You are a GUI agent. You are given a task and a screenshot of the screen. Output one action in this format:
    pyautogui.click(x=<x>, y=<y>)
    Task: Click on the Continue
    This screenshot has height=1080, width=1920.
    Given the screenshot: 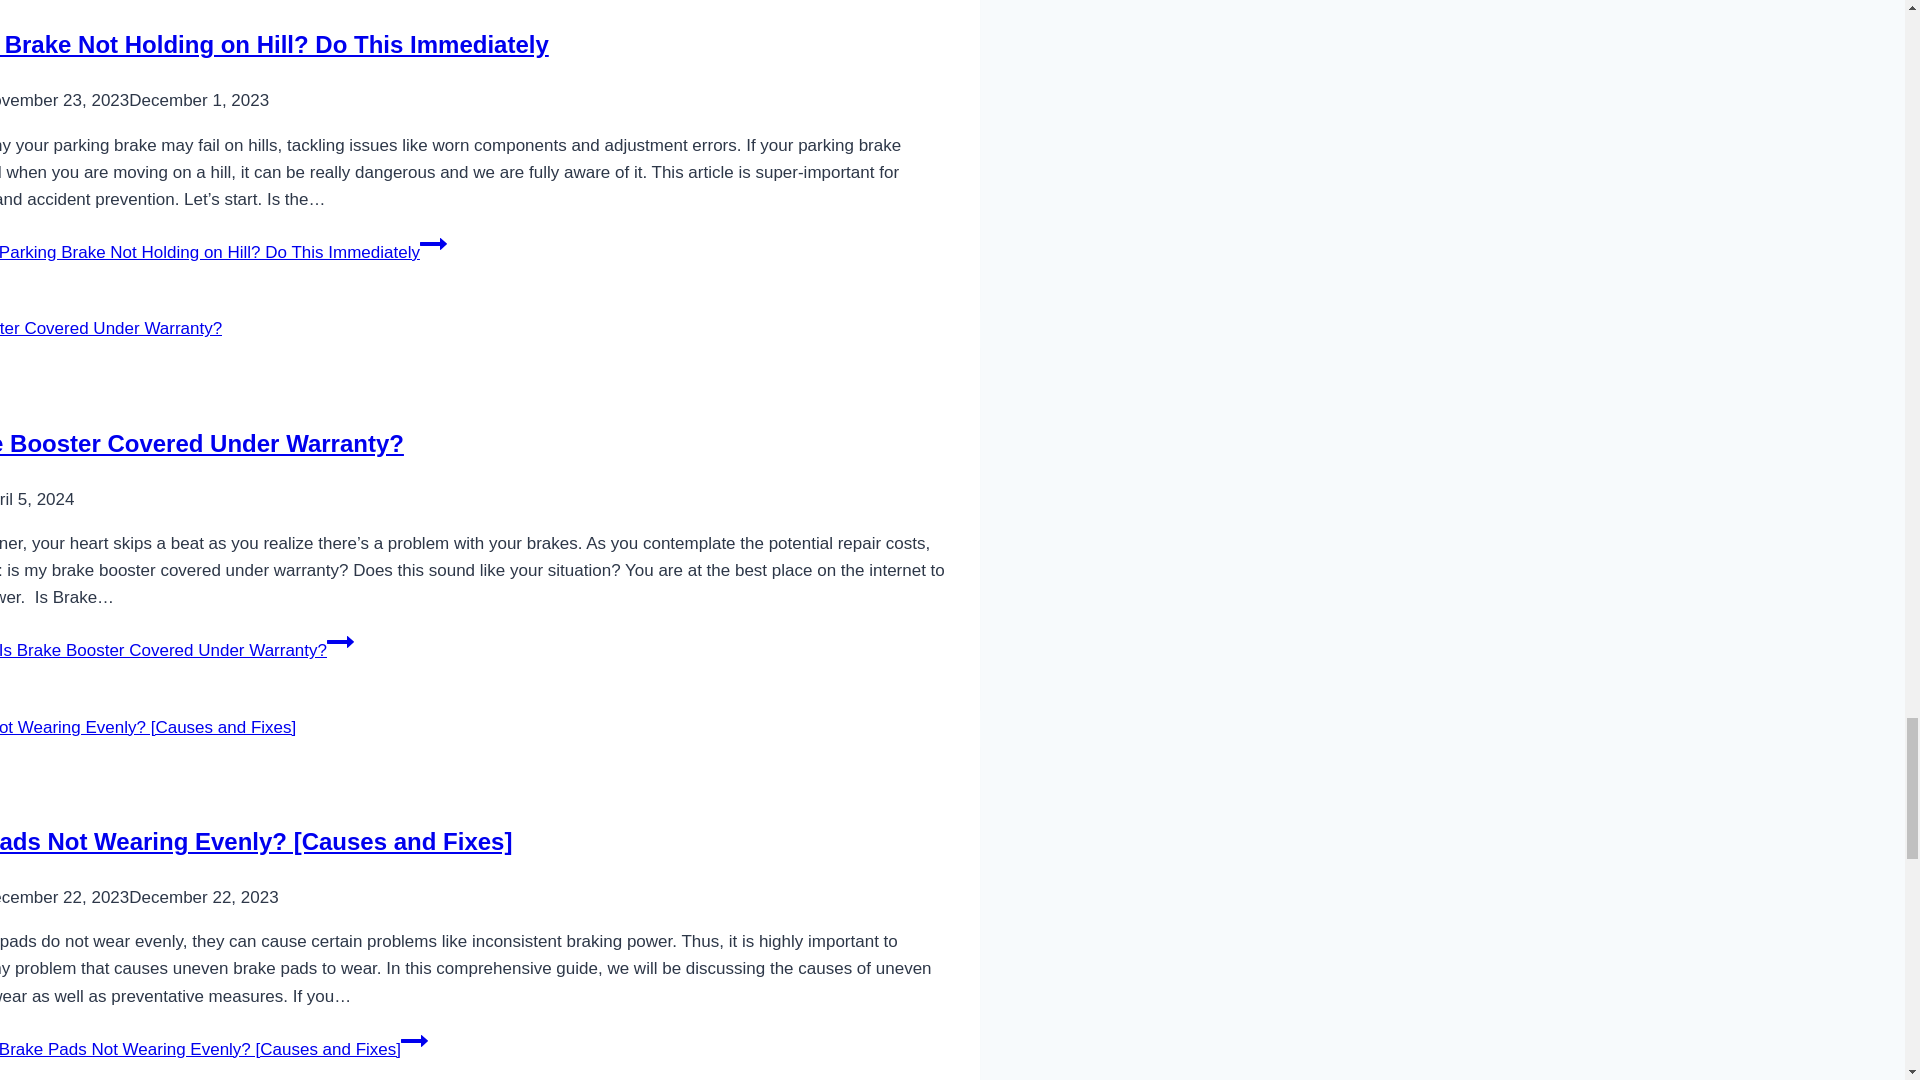 What is the action you would take?
    pyautogui.click(x=340, y=641)
    